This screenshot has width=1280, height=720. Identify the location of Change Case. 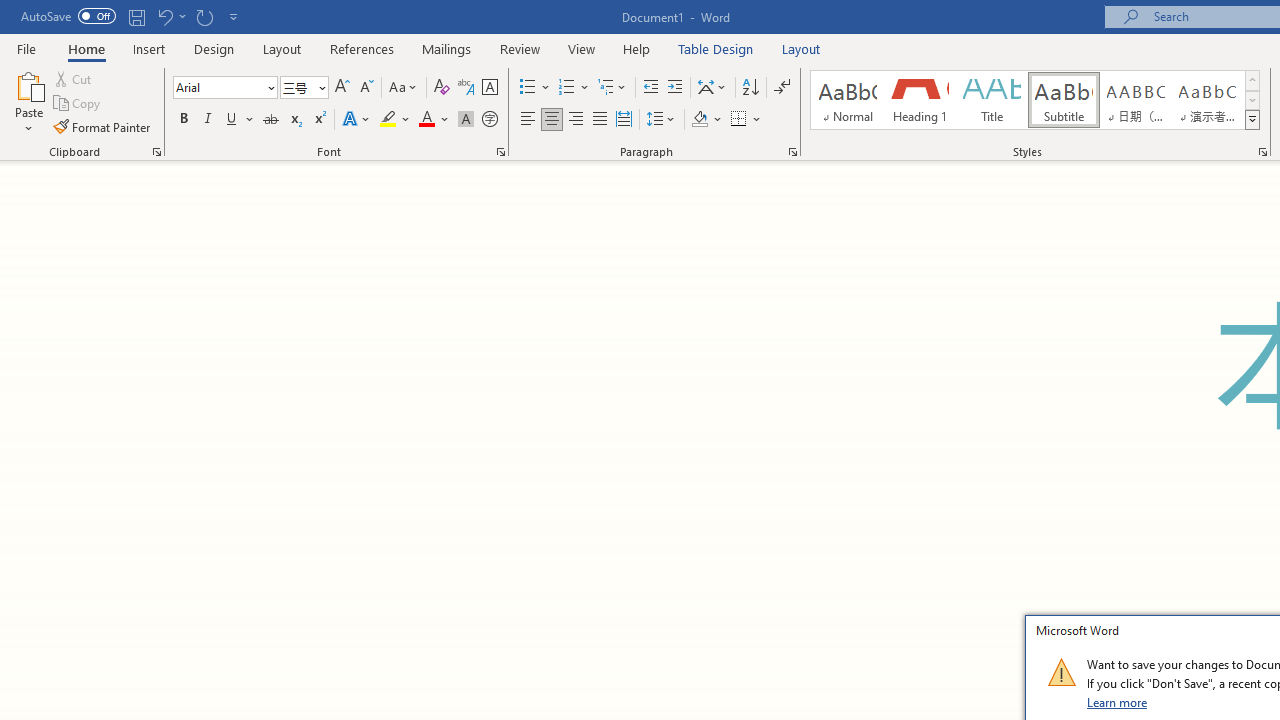
(404, 88).